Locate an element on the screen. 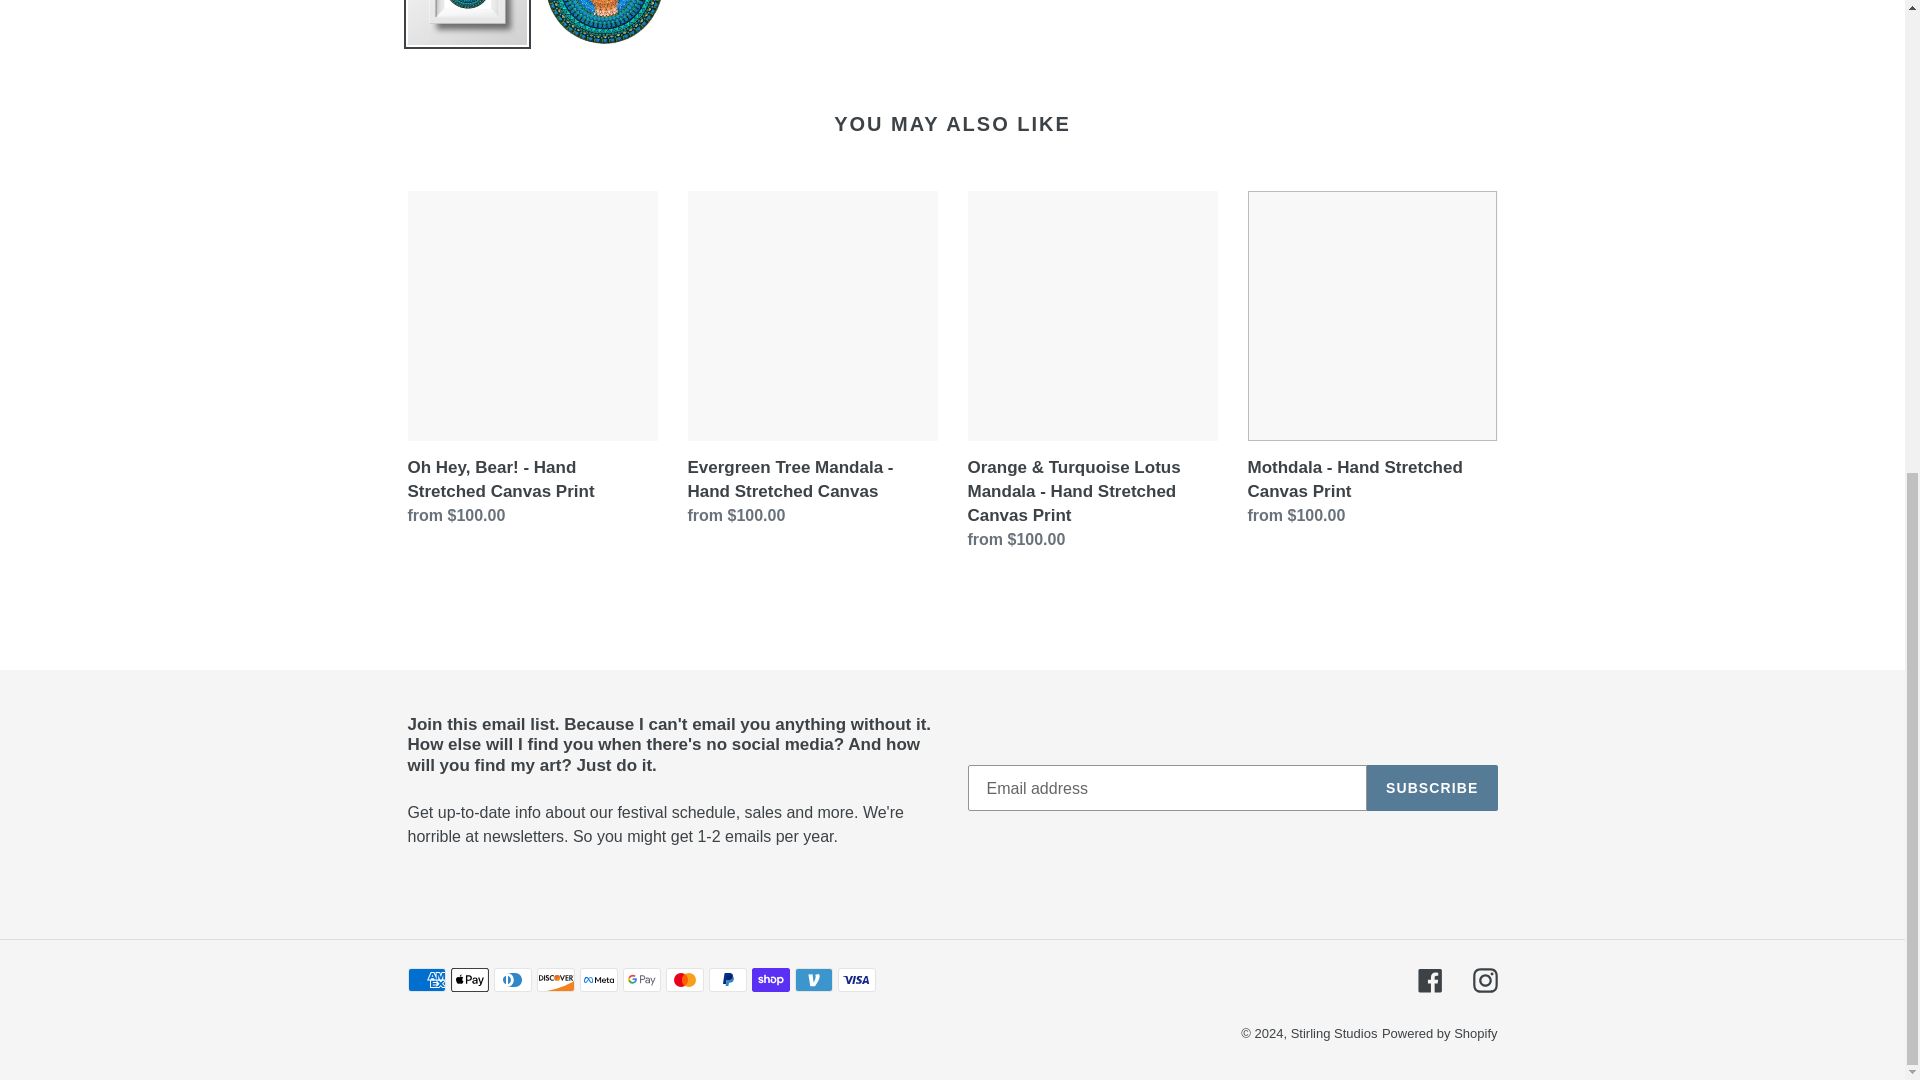  Stirling Studios is located at coordinates (1334, 1034).